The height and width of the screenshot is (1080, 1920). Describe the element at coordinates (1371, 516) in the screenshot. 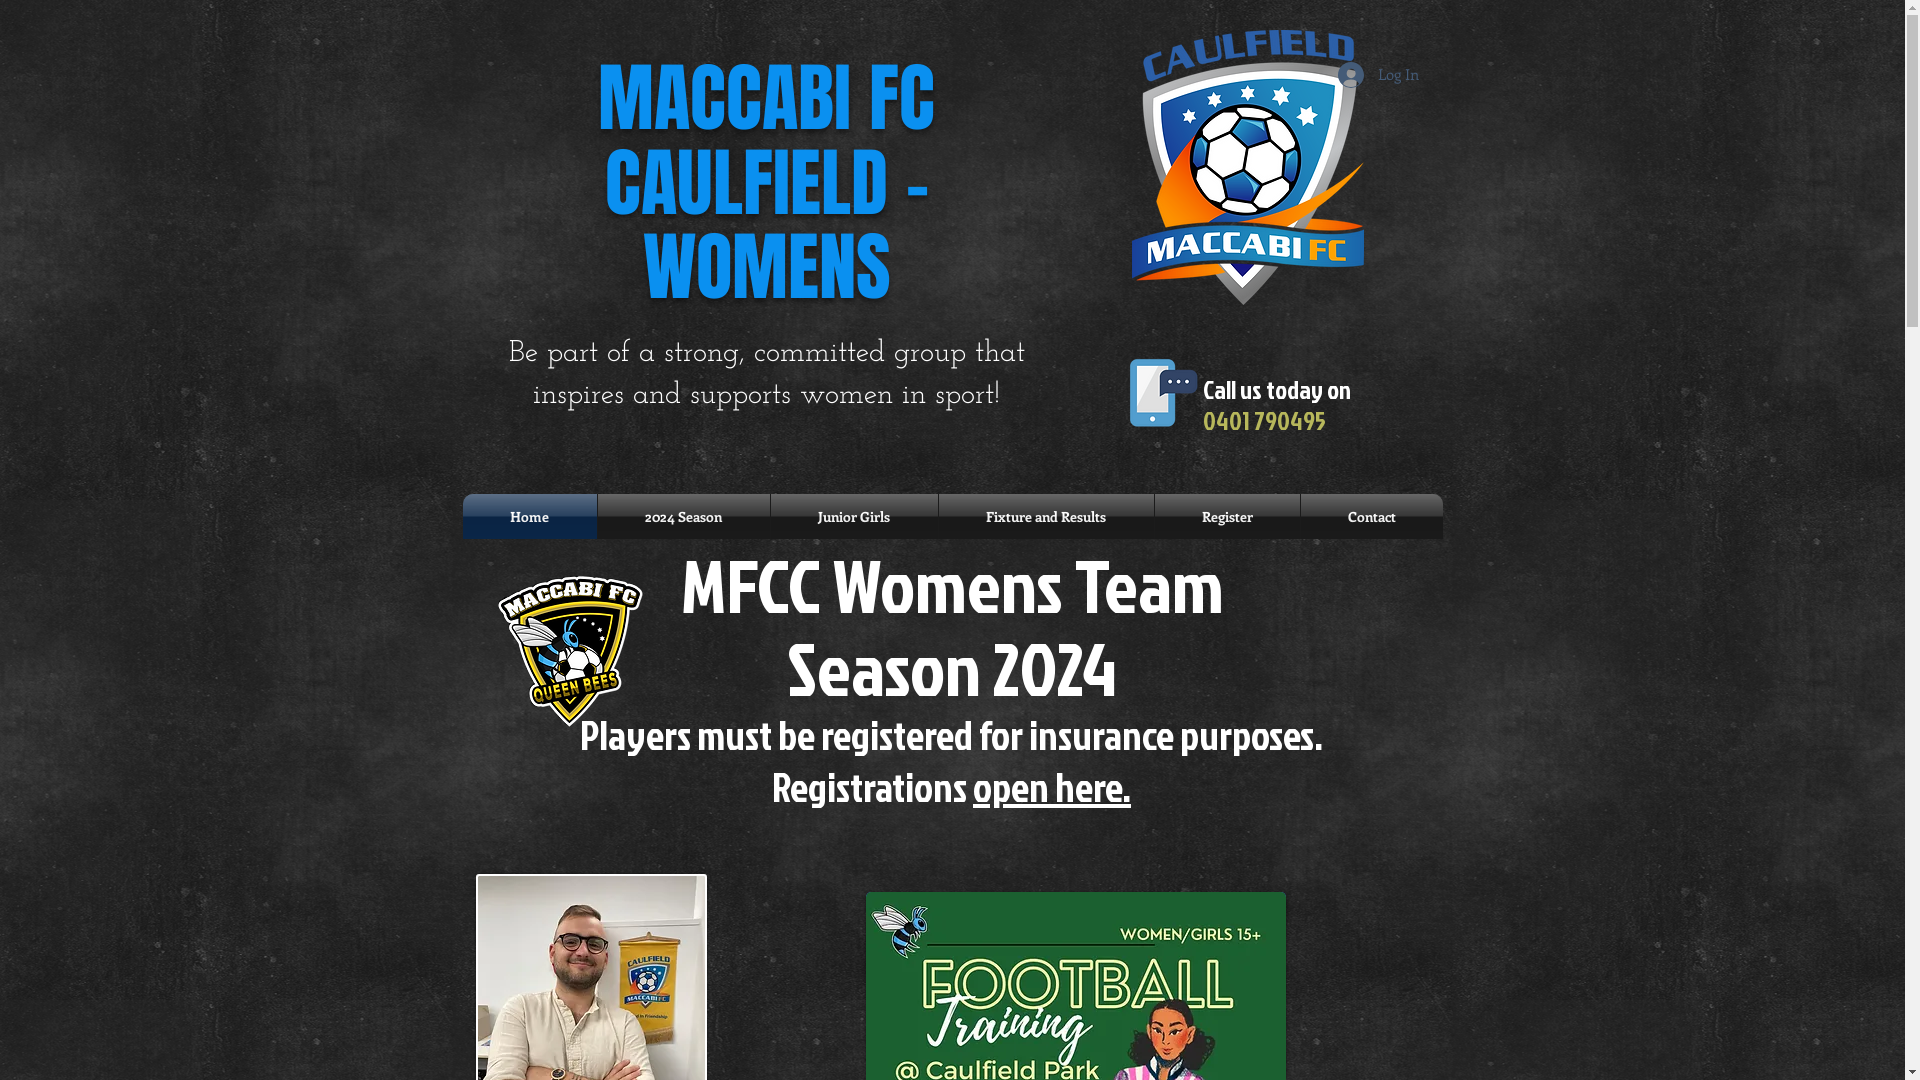

I see `Contact` at that location.